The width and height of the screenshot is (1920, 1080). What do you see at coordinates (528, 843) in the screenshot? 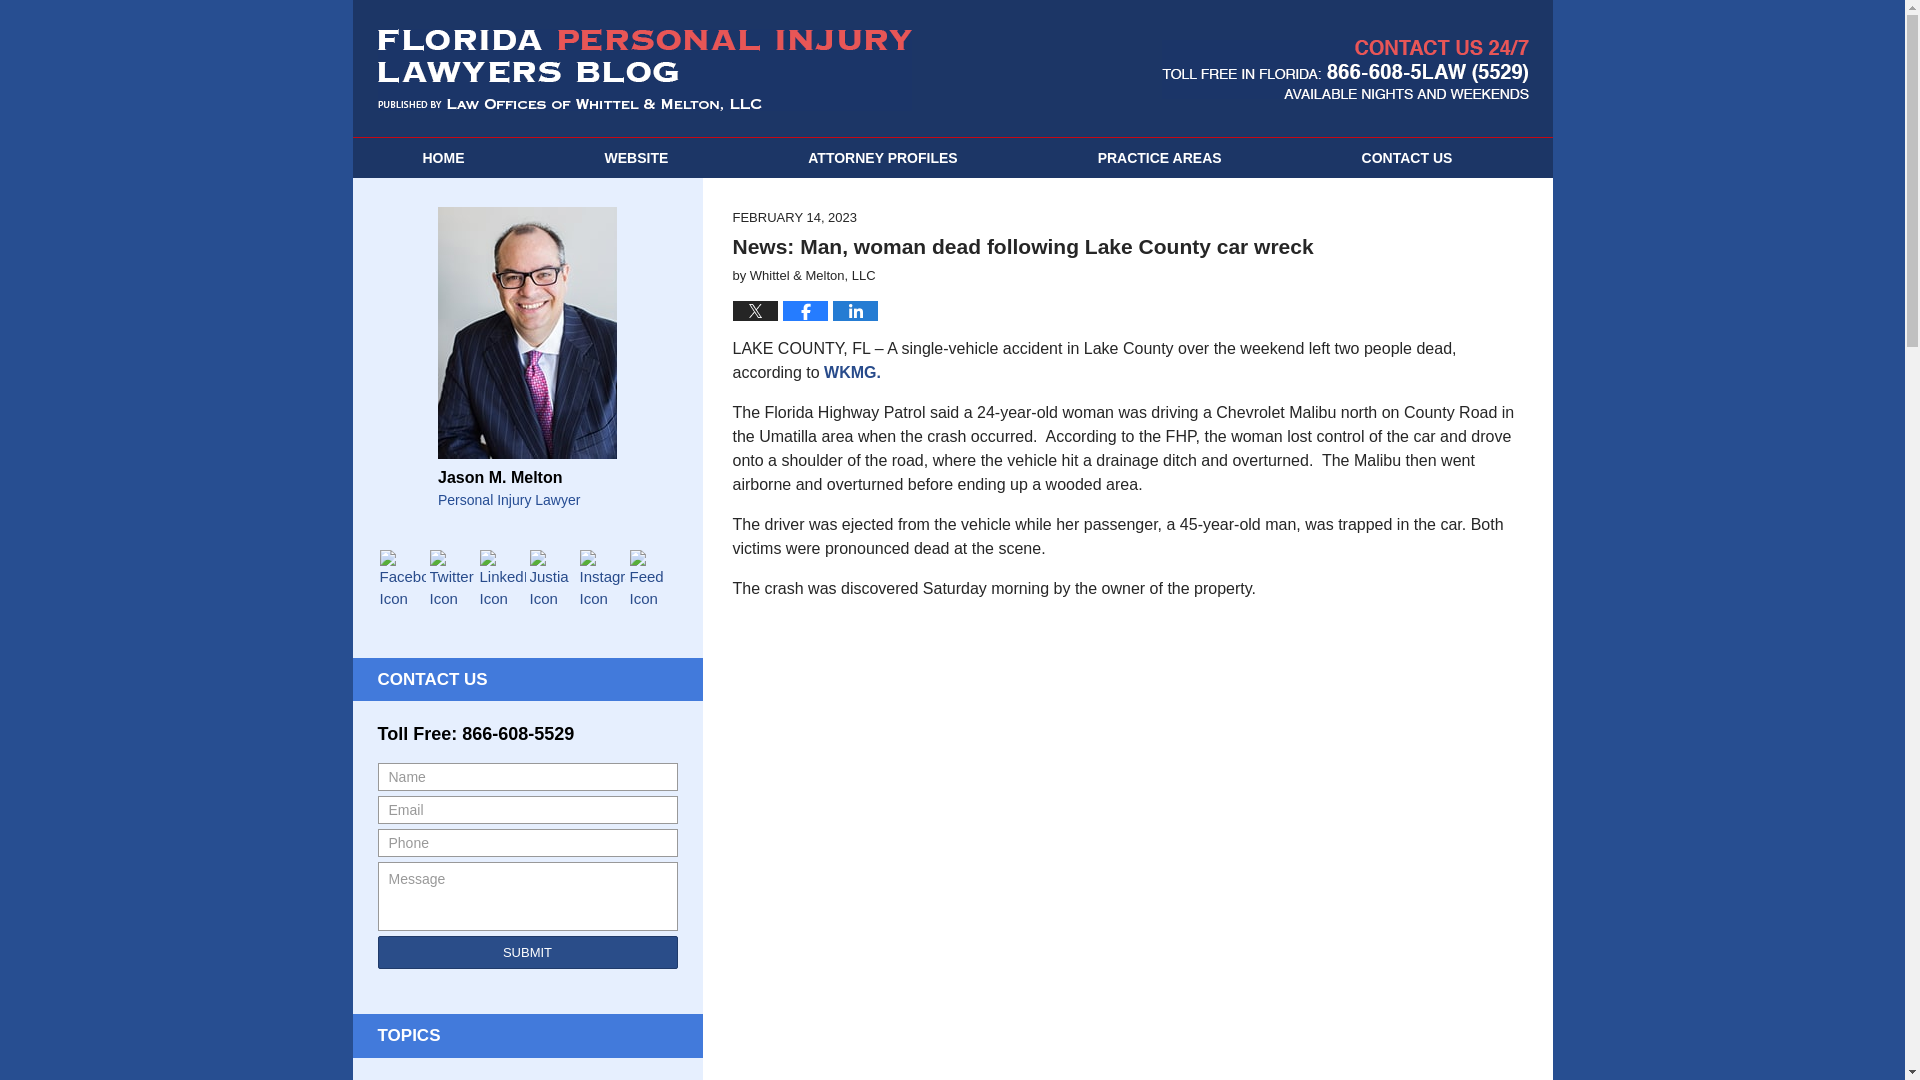
I see `Please enter a valid phone number.` at bounding box center [528, 843].